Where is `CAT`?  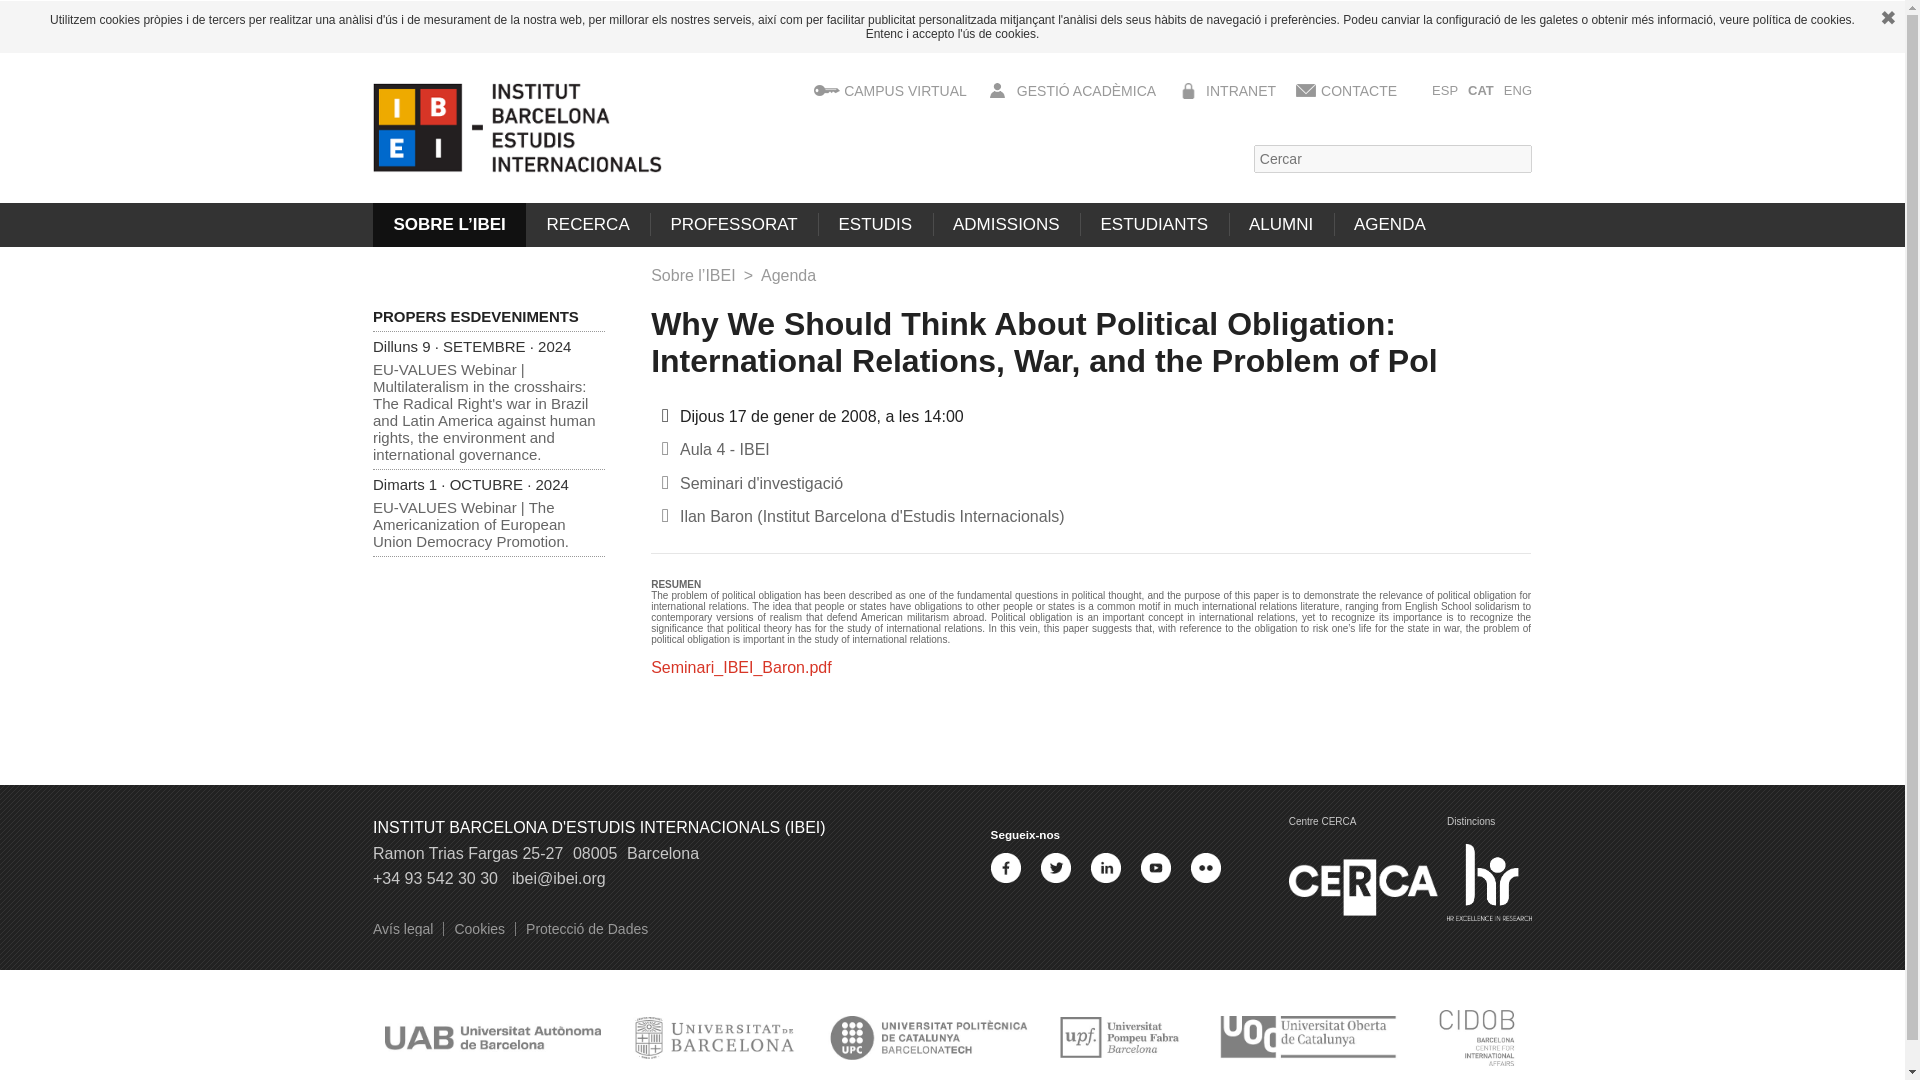
CAT is located at coordinates (1480, 90).